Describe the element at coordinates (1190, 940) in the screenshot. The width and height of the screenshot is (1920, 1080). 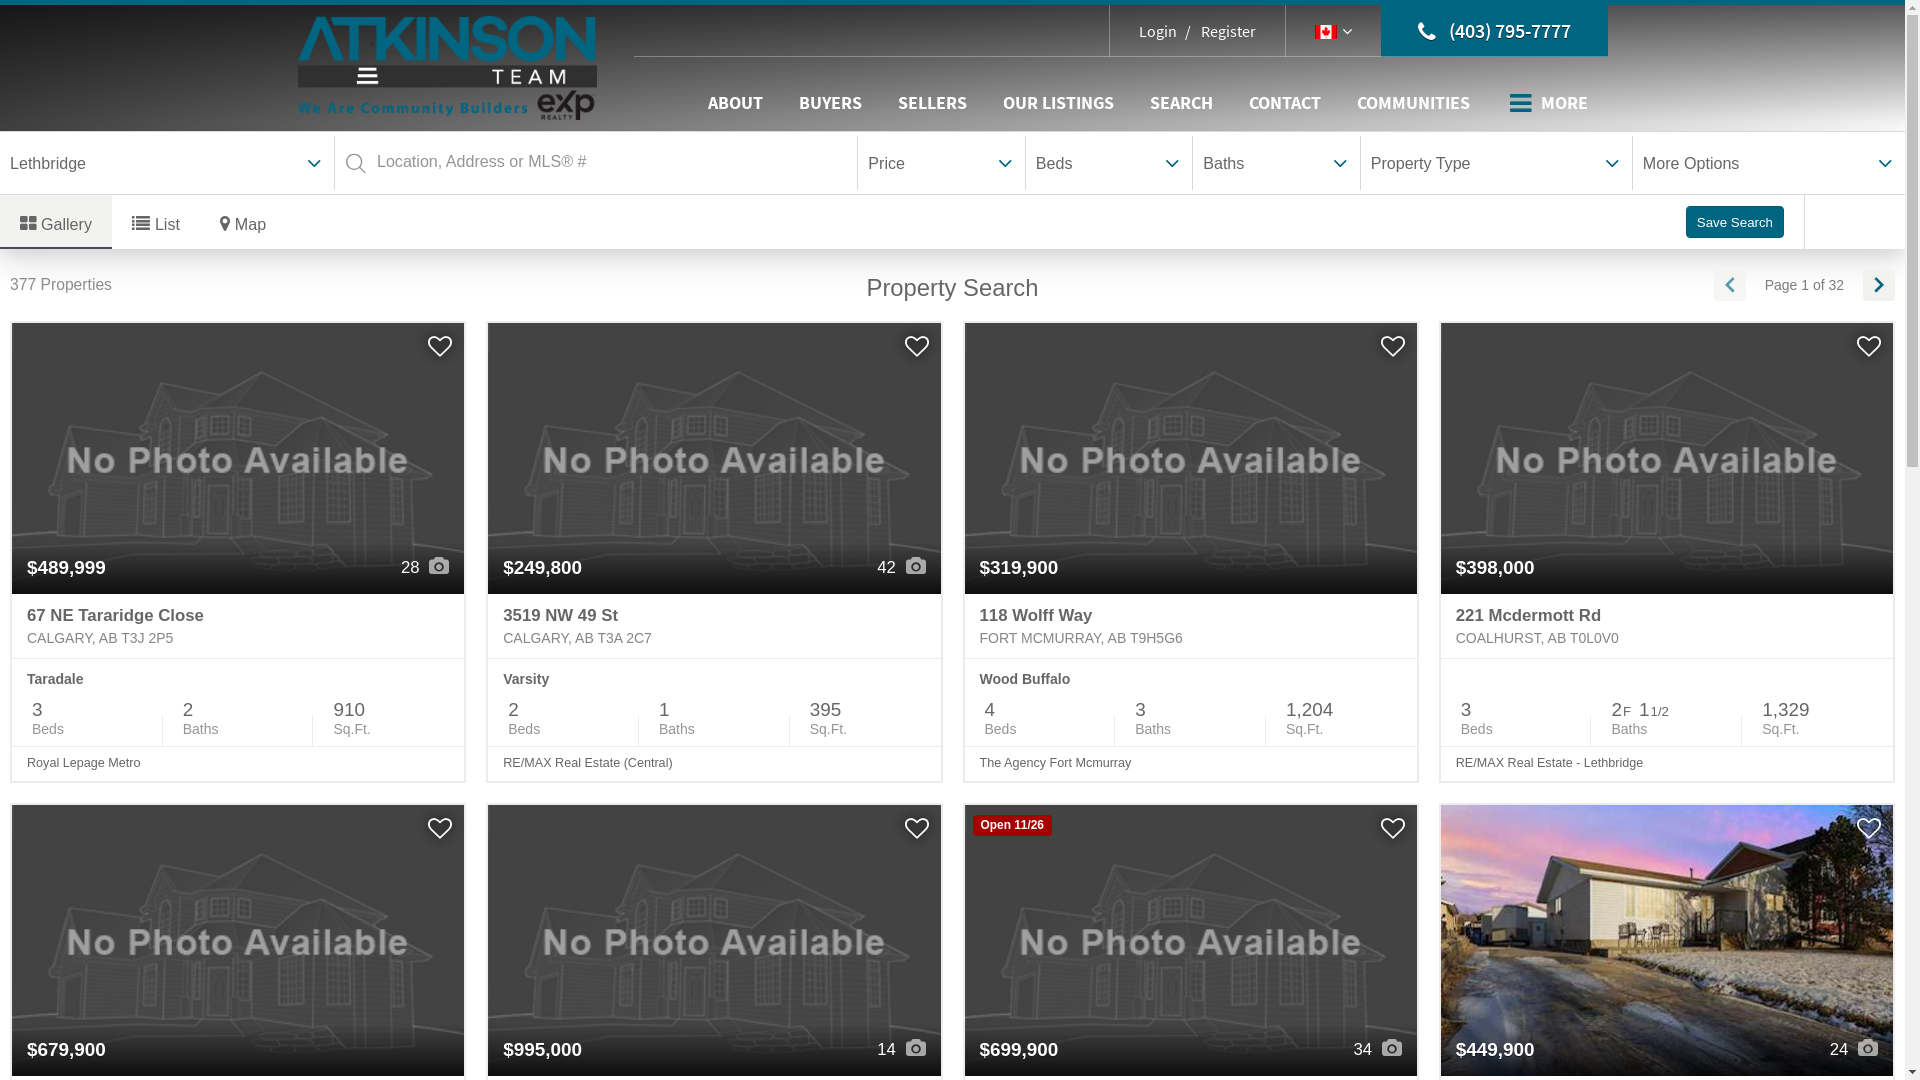
I see `$699,900
34` at that location.